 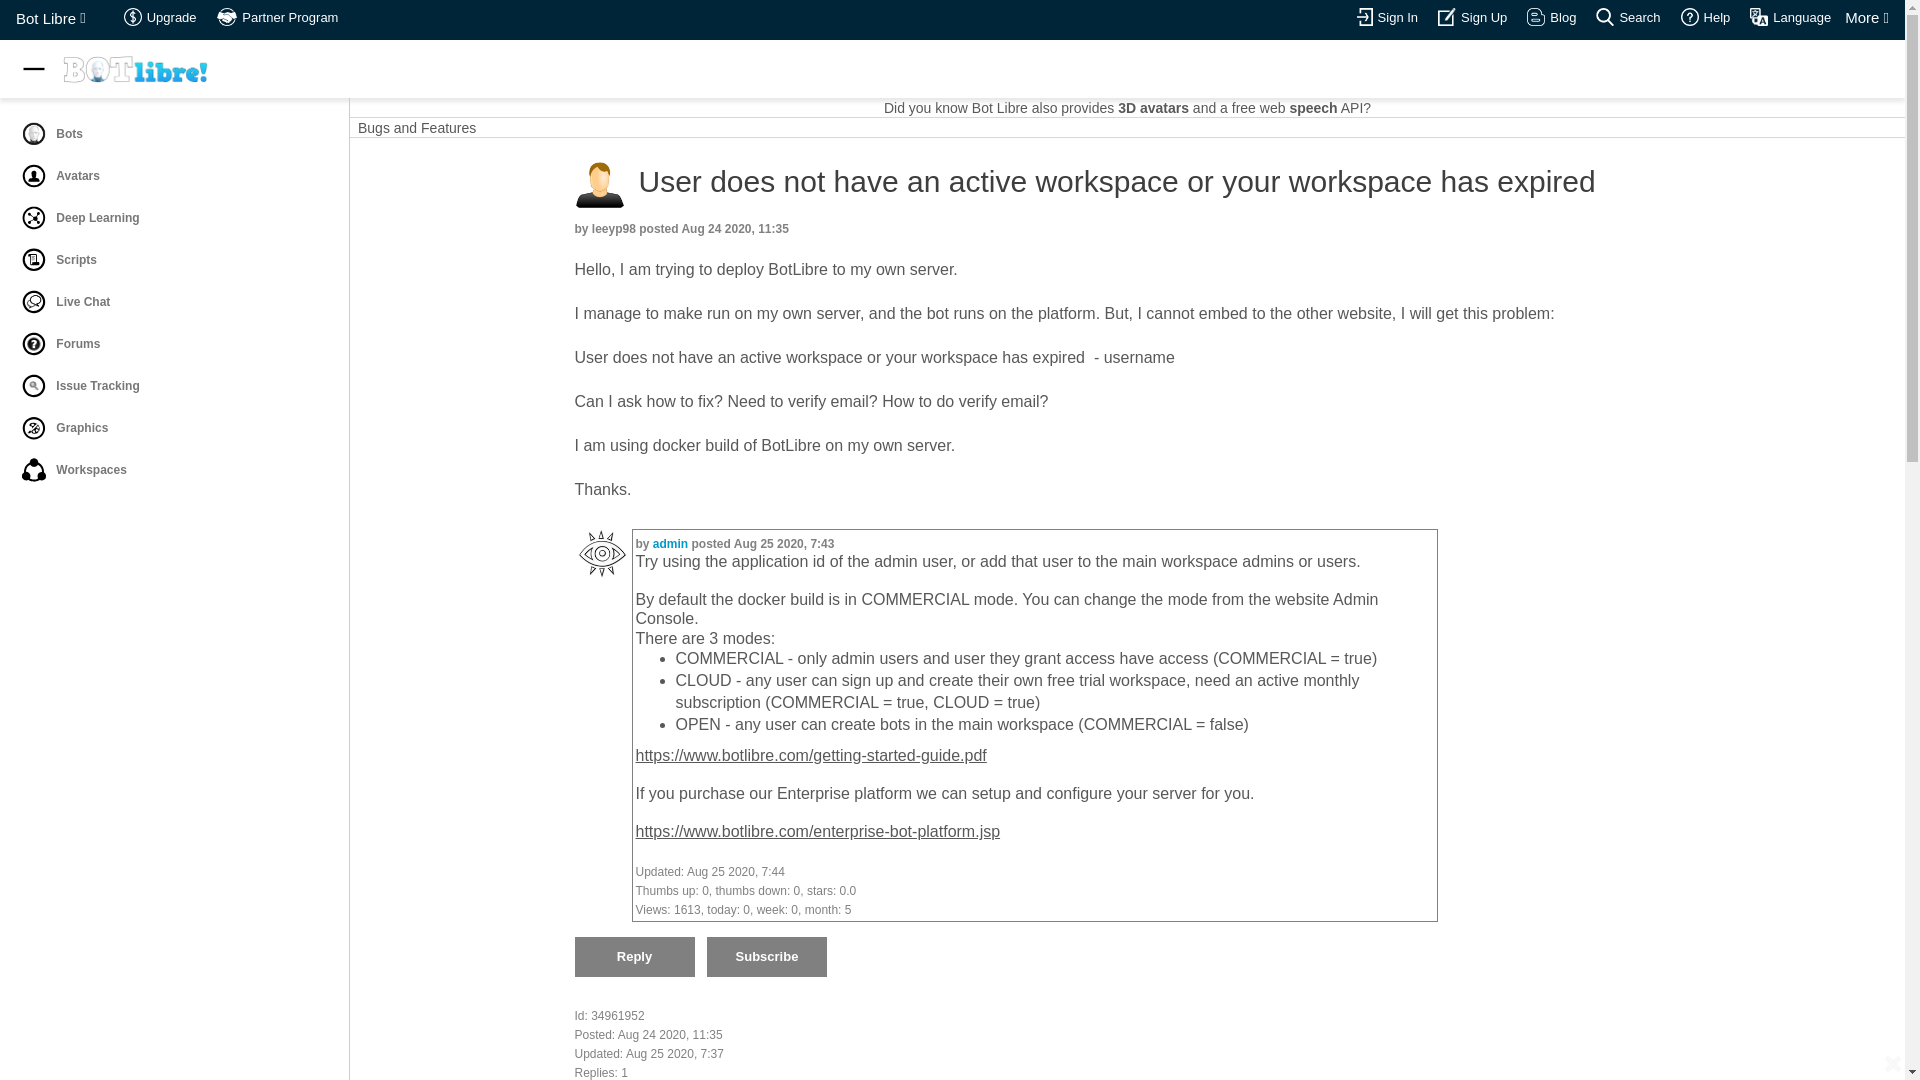 I want to click on Deep Learning, so click(x=34, y=218).